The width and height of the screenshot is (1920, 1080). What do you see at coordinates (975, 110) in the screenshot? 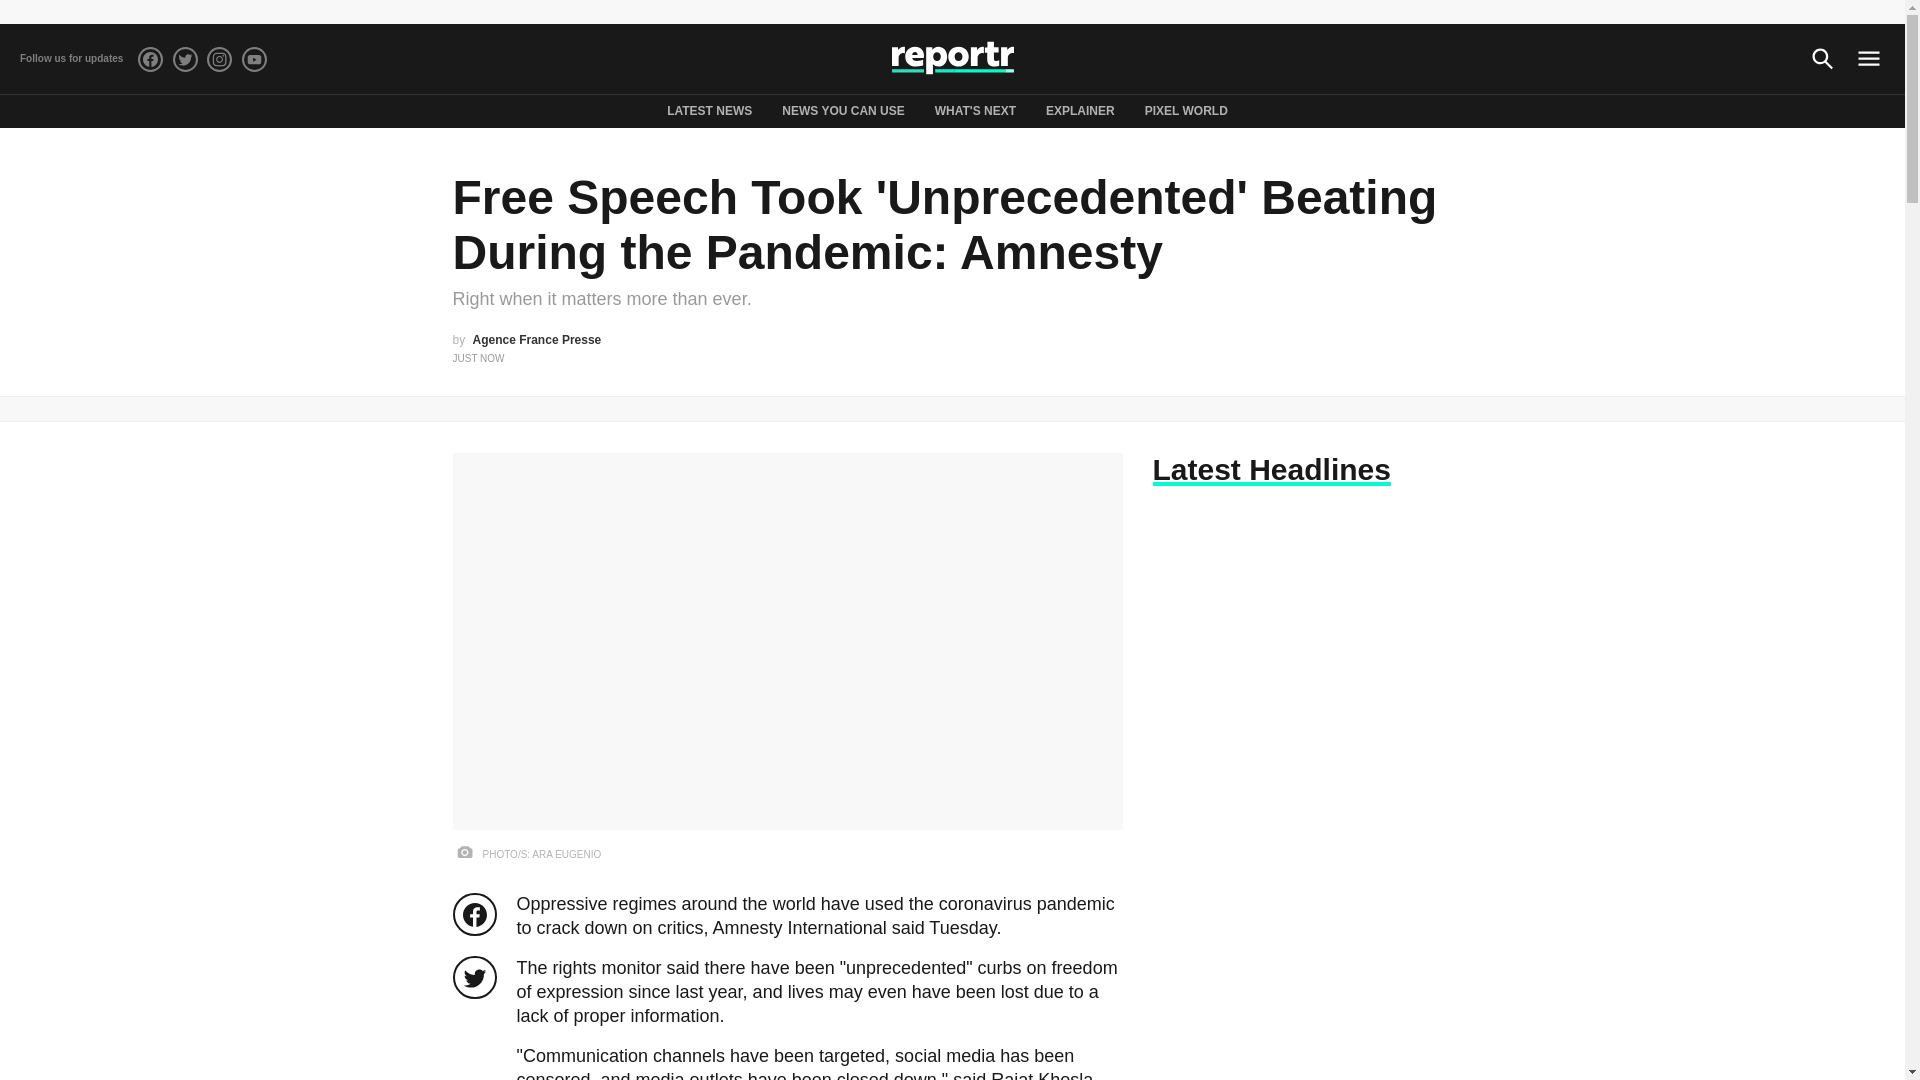
I see `What's Next` at bounding box center [975, 110].